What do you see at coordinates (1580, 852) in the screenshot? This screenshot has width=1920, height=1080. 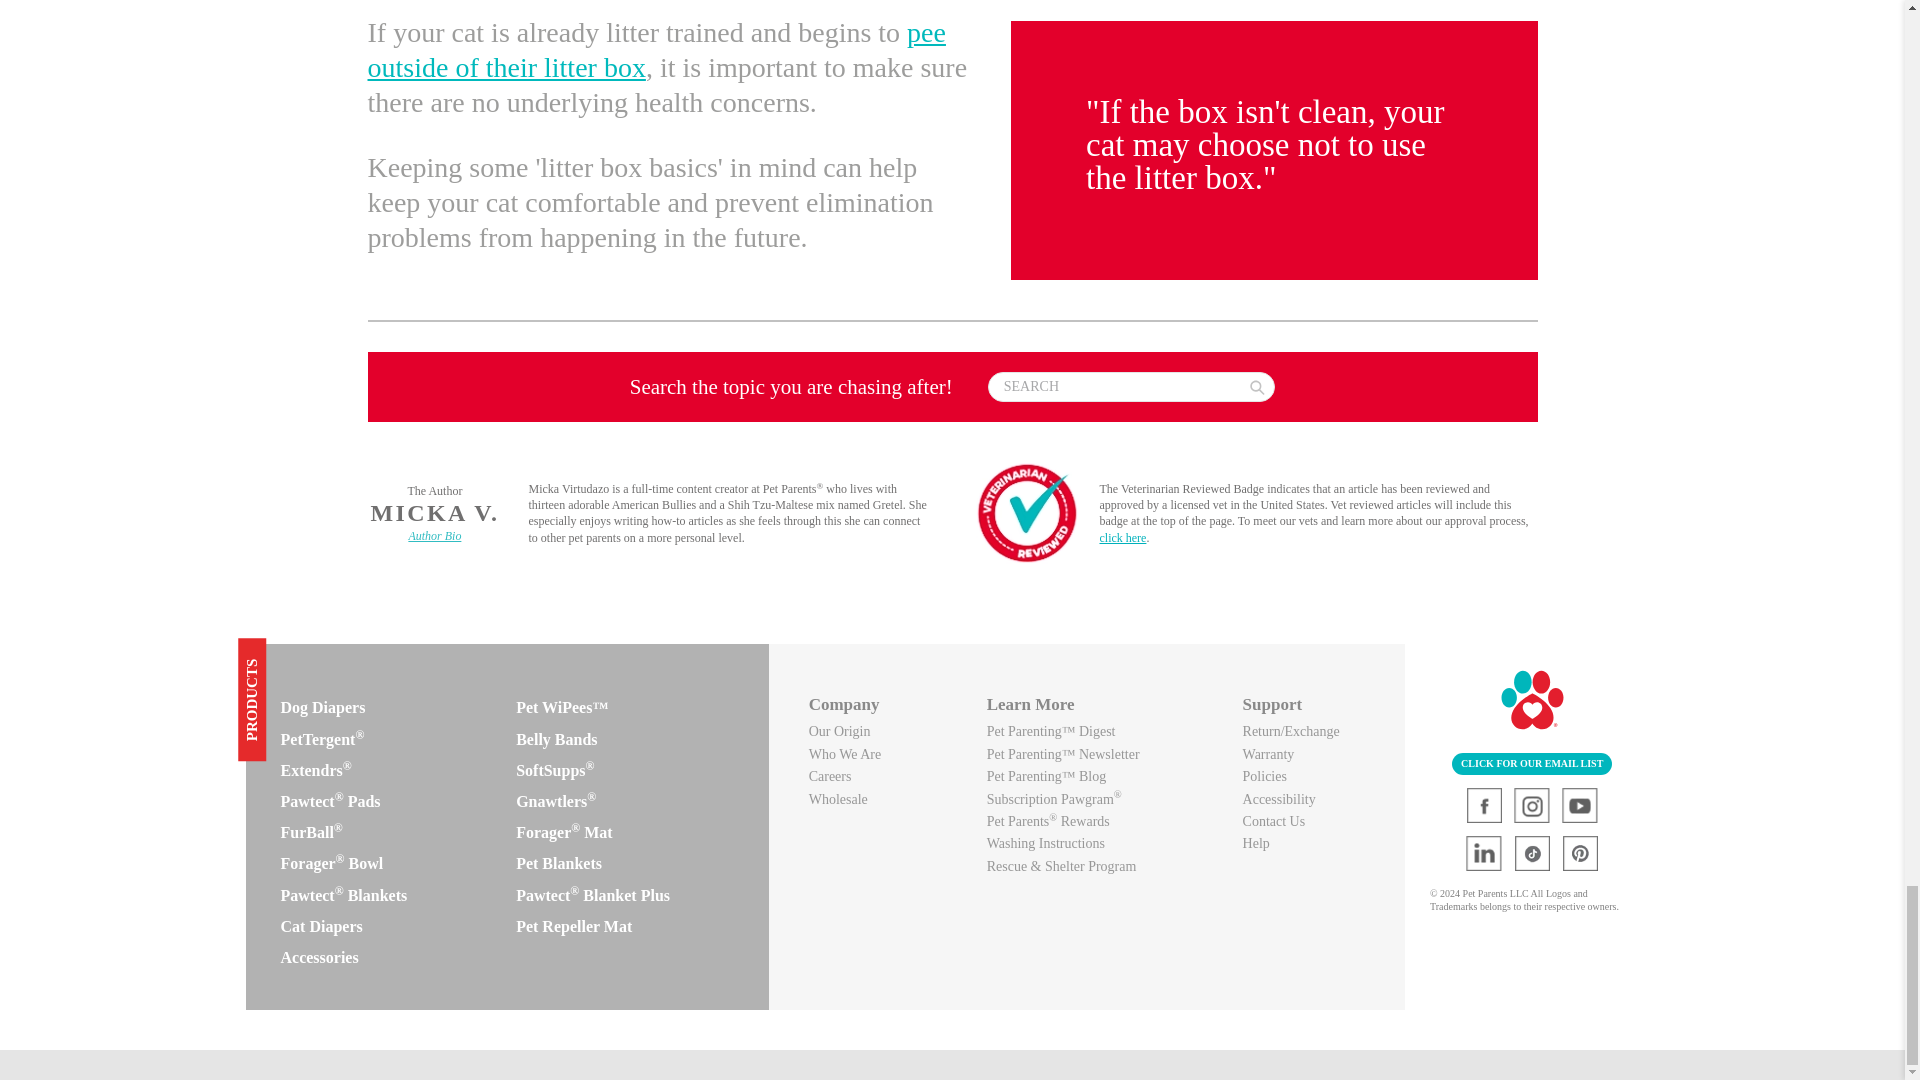 I see `Pinterest` at bounding box center [1580, 852].